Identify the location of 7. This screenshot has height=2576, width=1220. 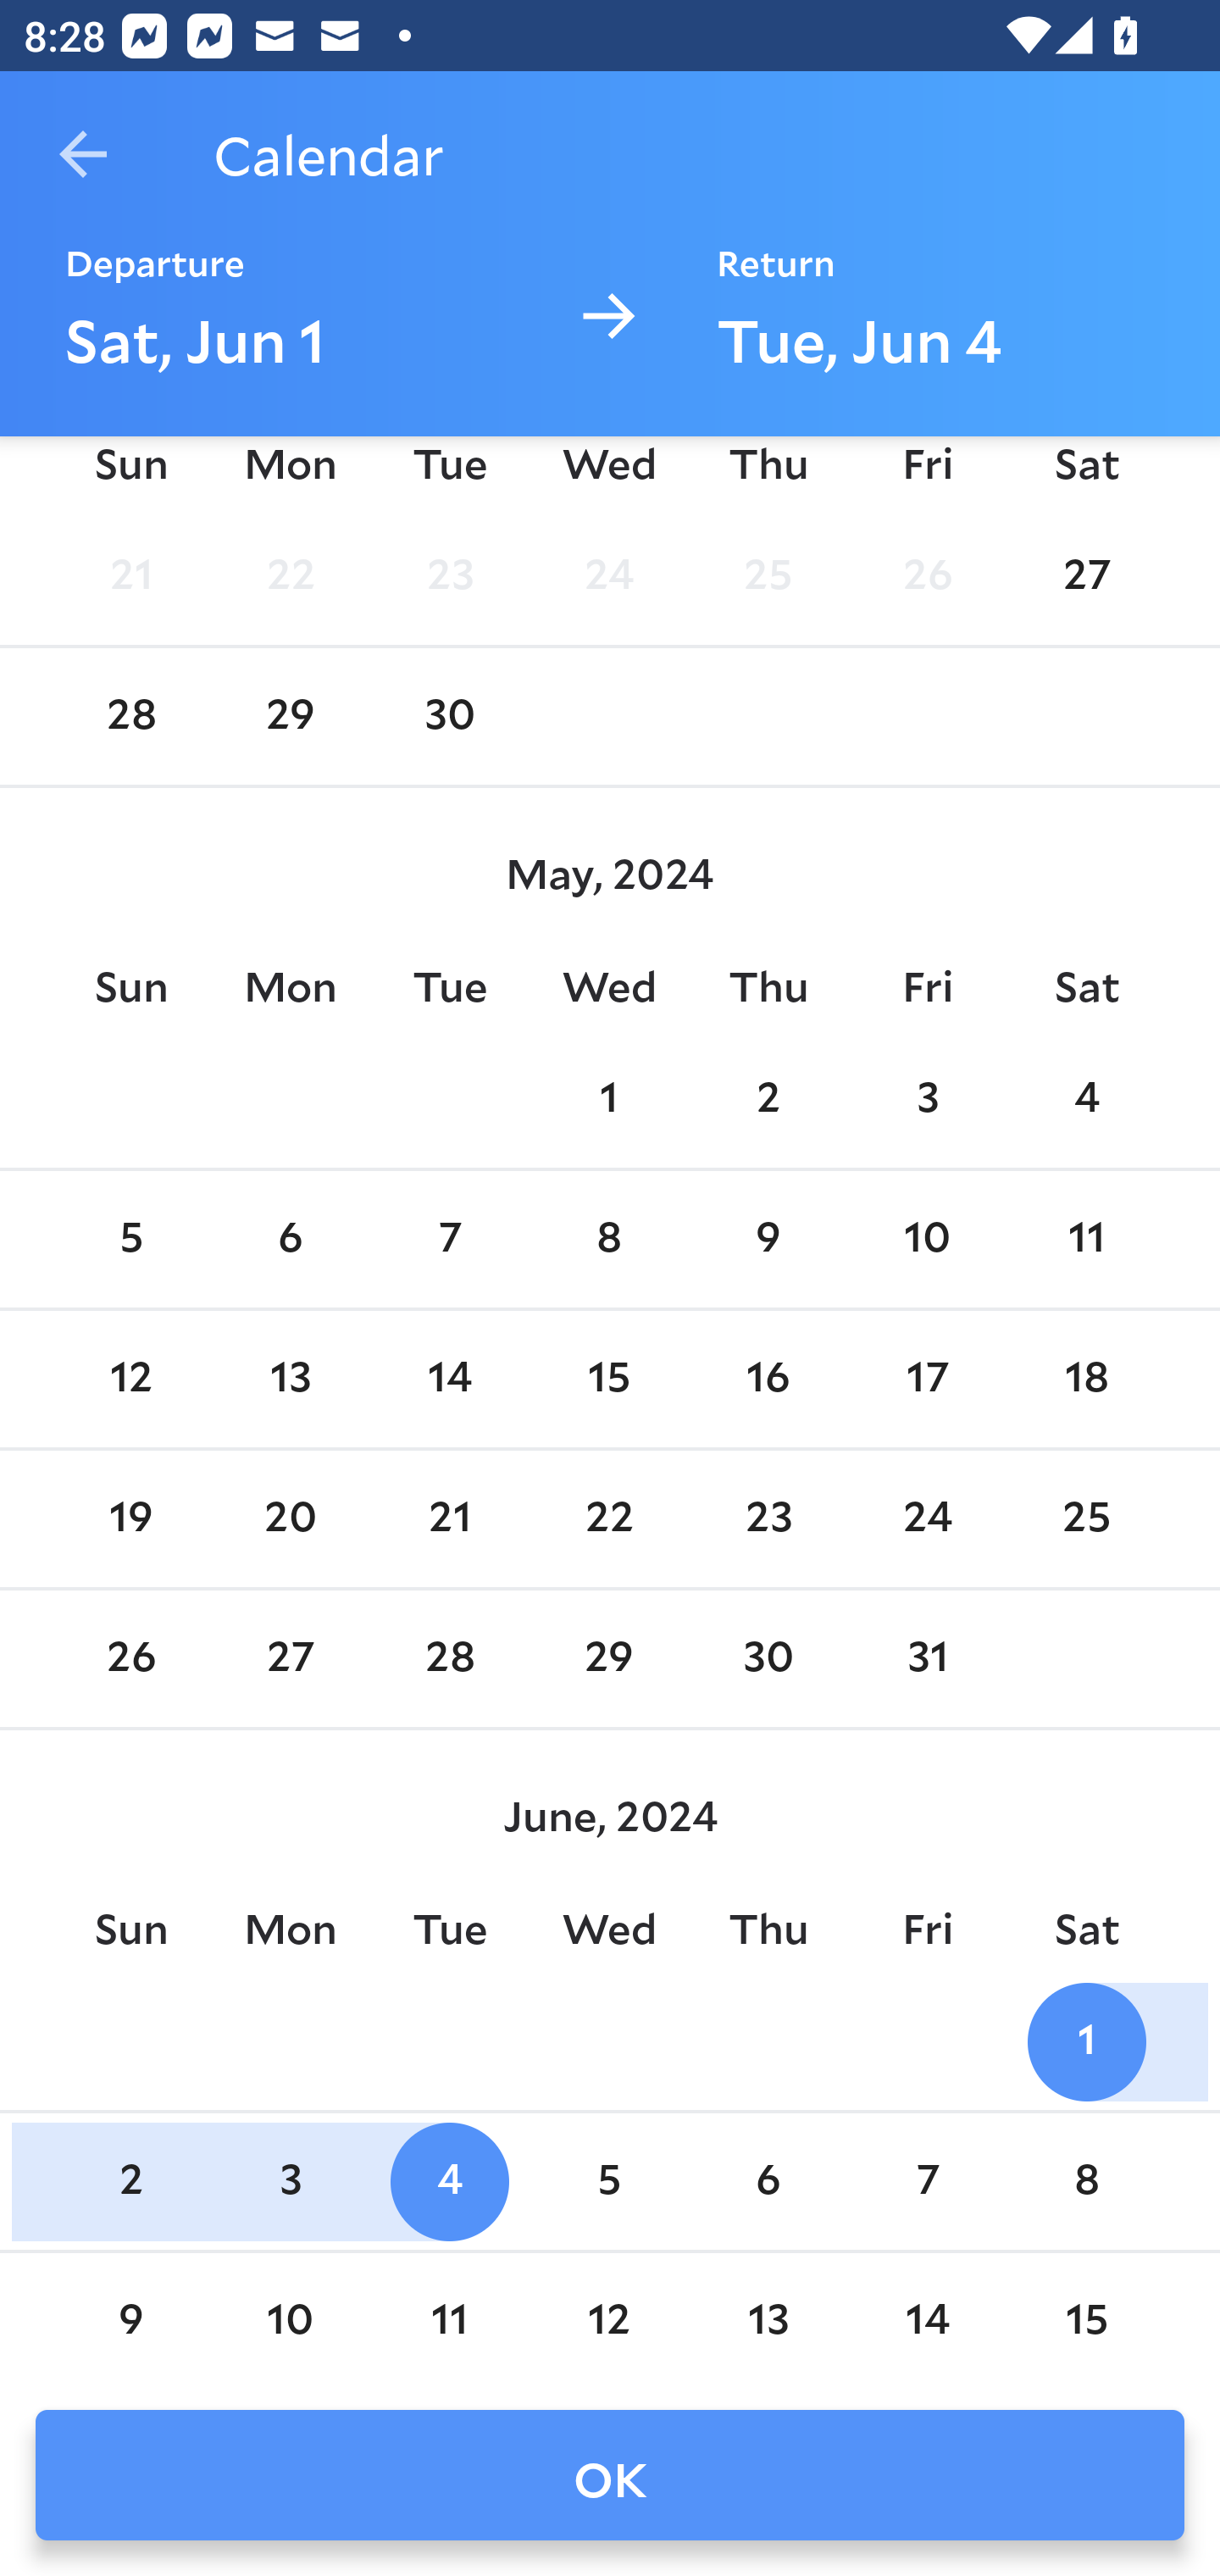
(449, 1239).